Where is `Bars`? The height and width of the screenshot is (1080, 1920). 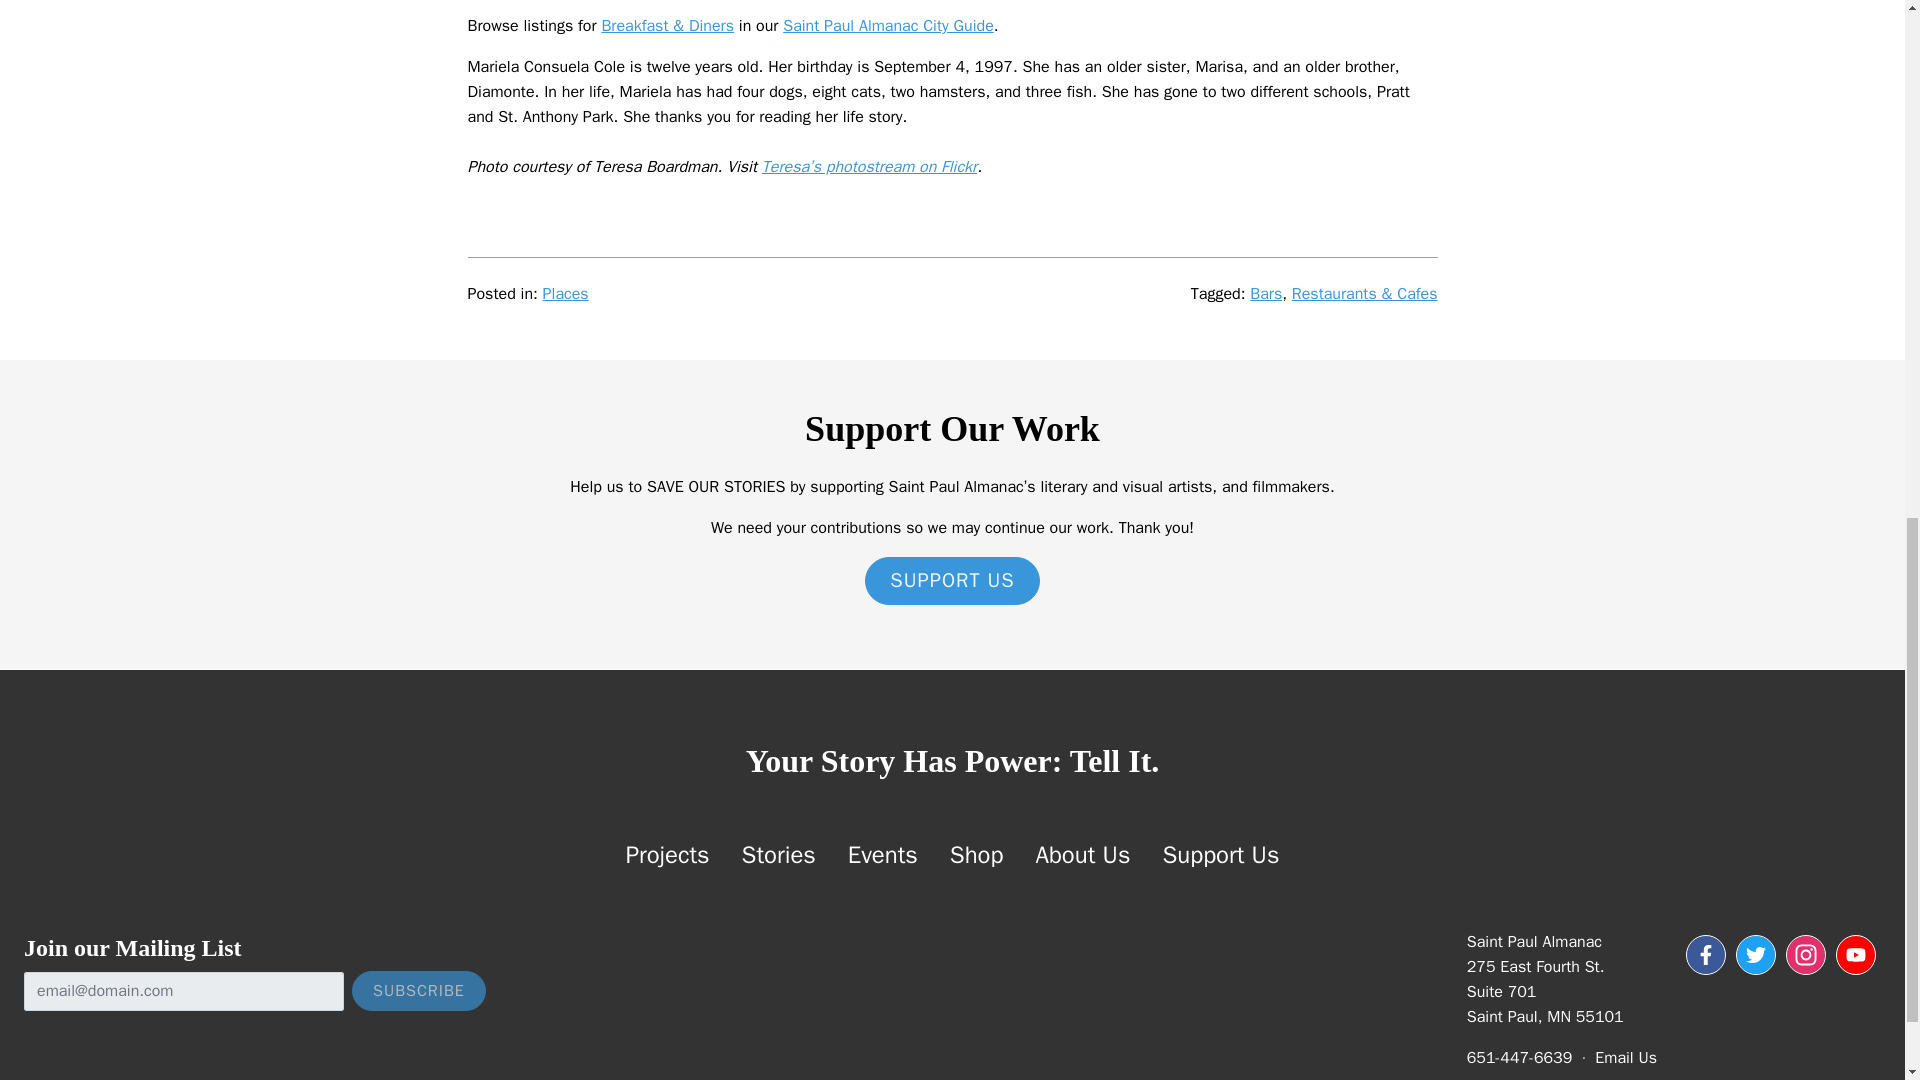 Bars is located at coordinates (1266, 294).